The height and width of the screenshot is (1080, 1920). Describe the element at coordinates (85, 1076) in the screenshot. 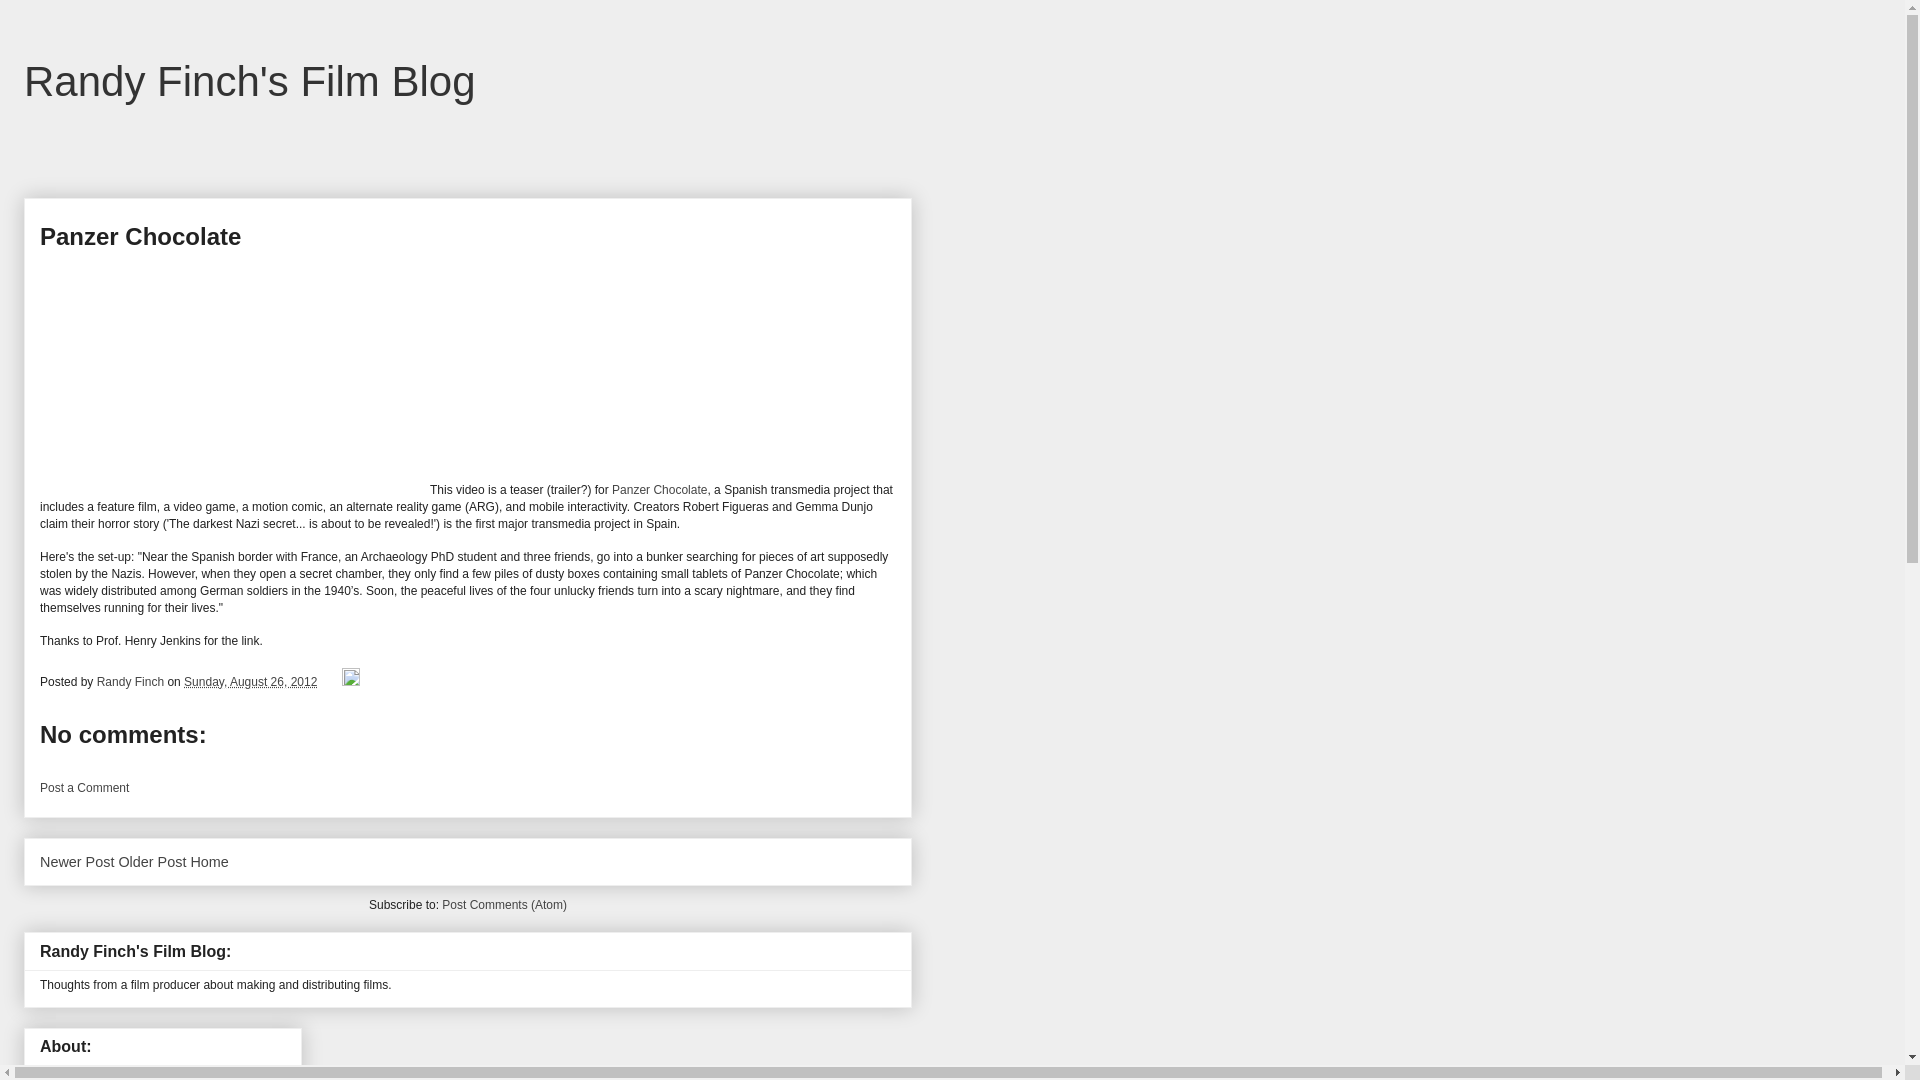

I see `Randy Finch` at that location.